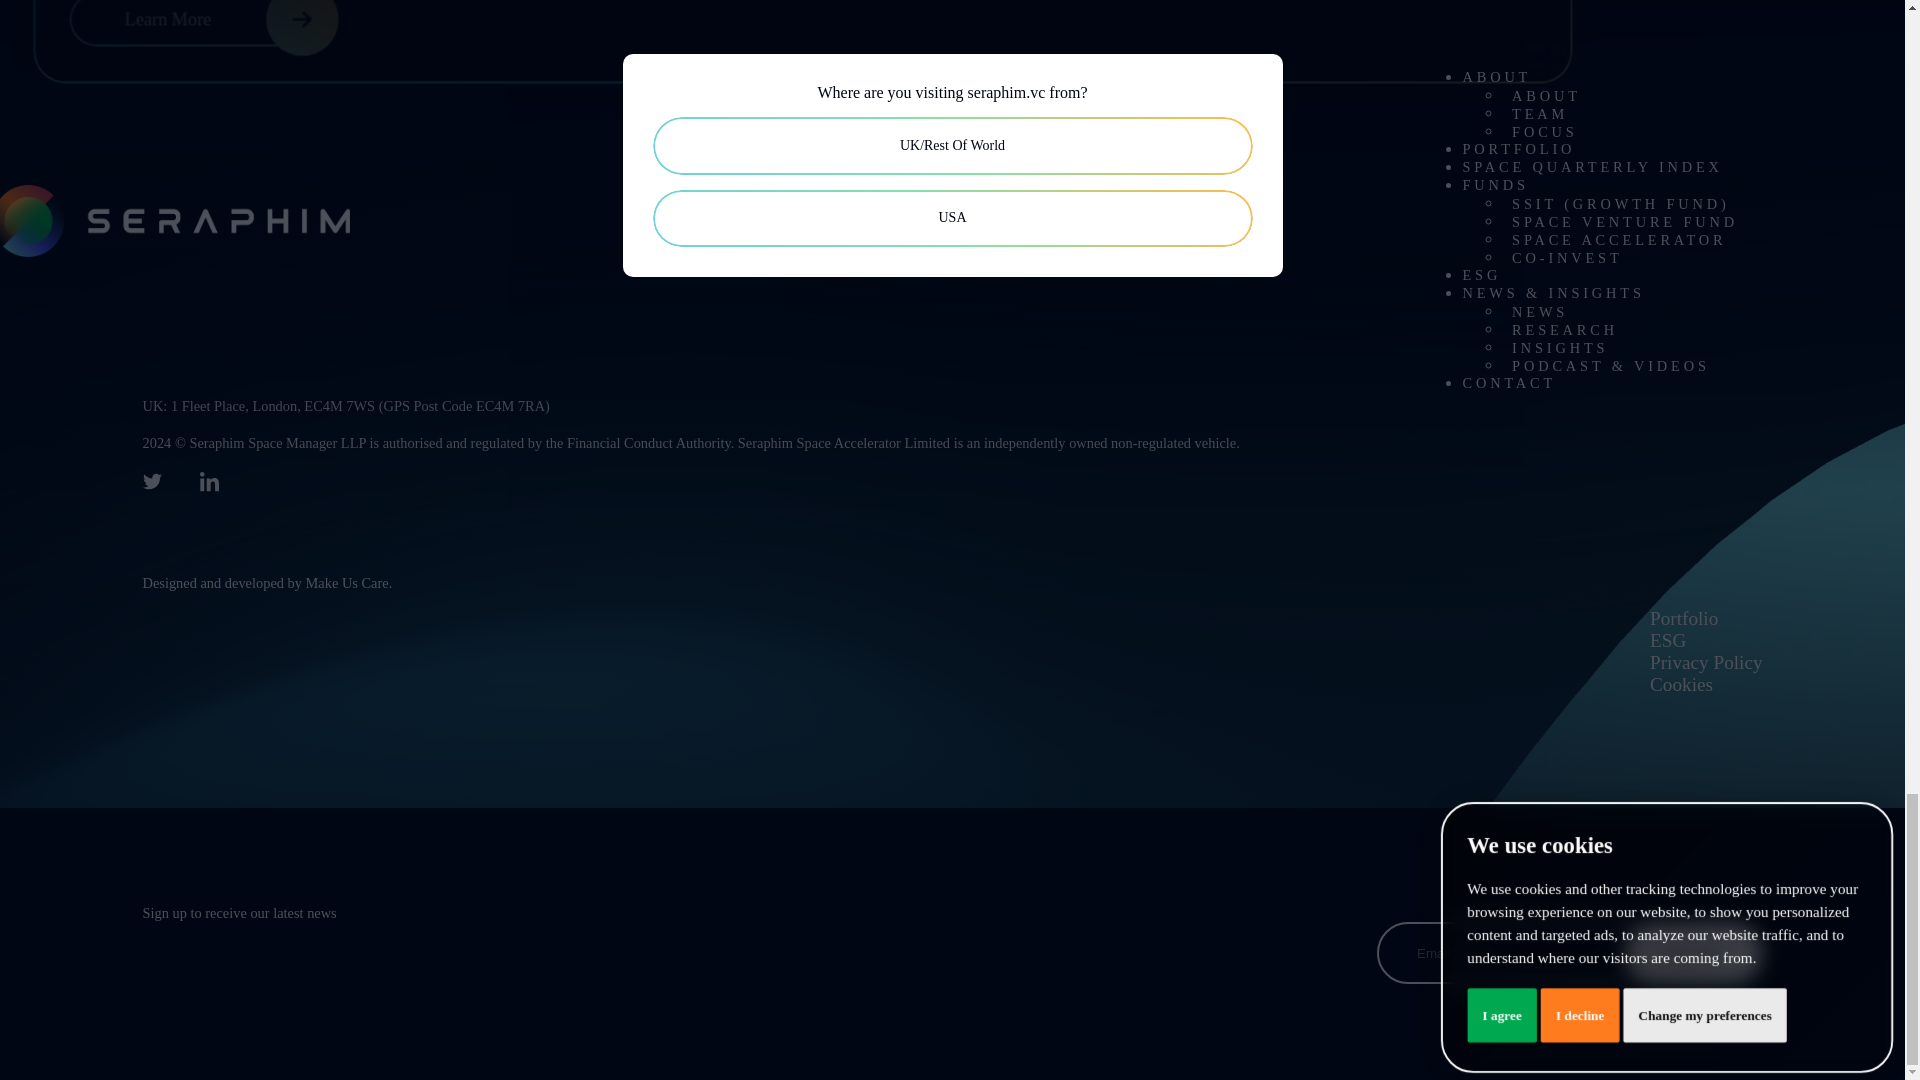 This screenshot has width=1920, height=1080. I want to click on Privacy Policy, so click(1706, 662).